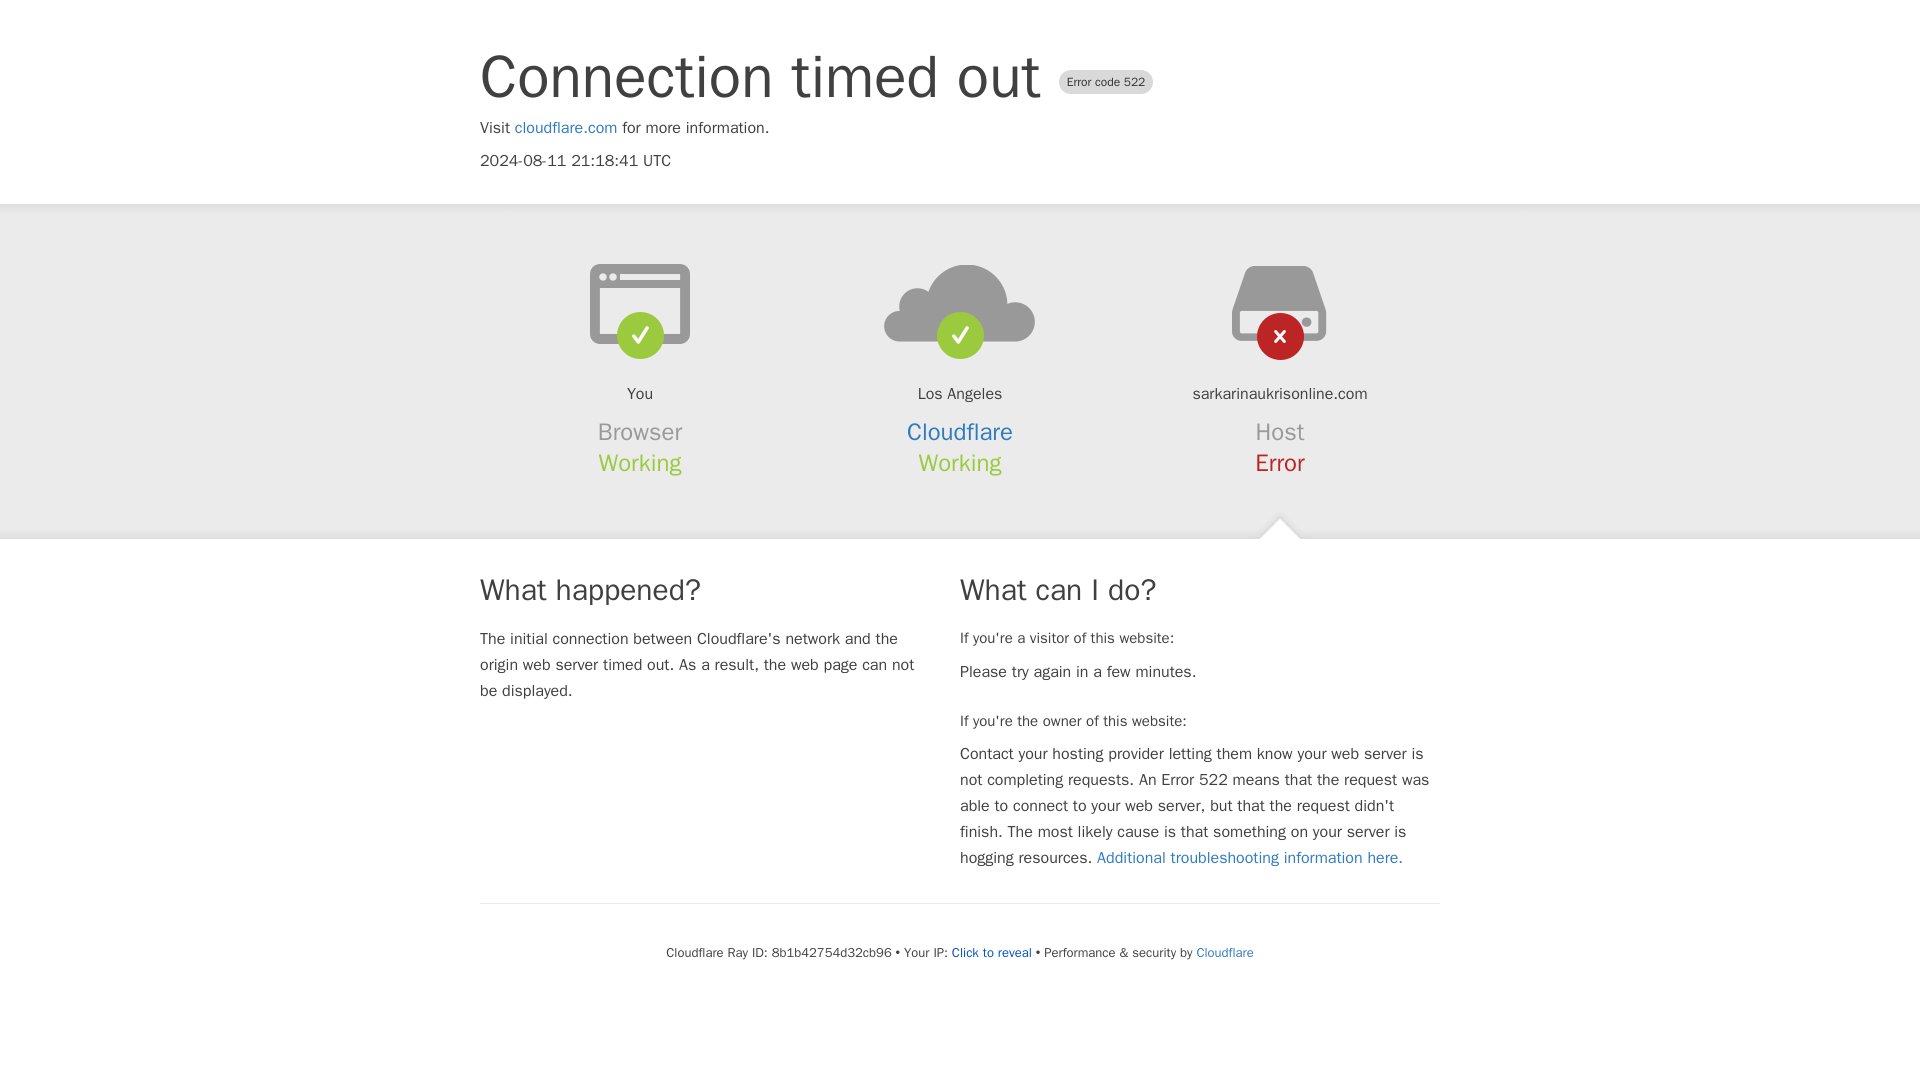 The width and height of the screenshot is (1920, 1080). What do you see at coordinates (960, 432) in the screenshot?
I see `Cloudflare` at bounding box center [960, 432].